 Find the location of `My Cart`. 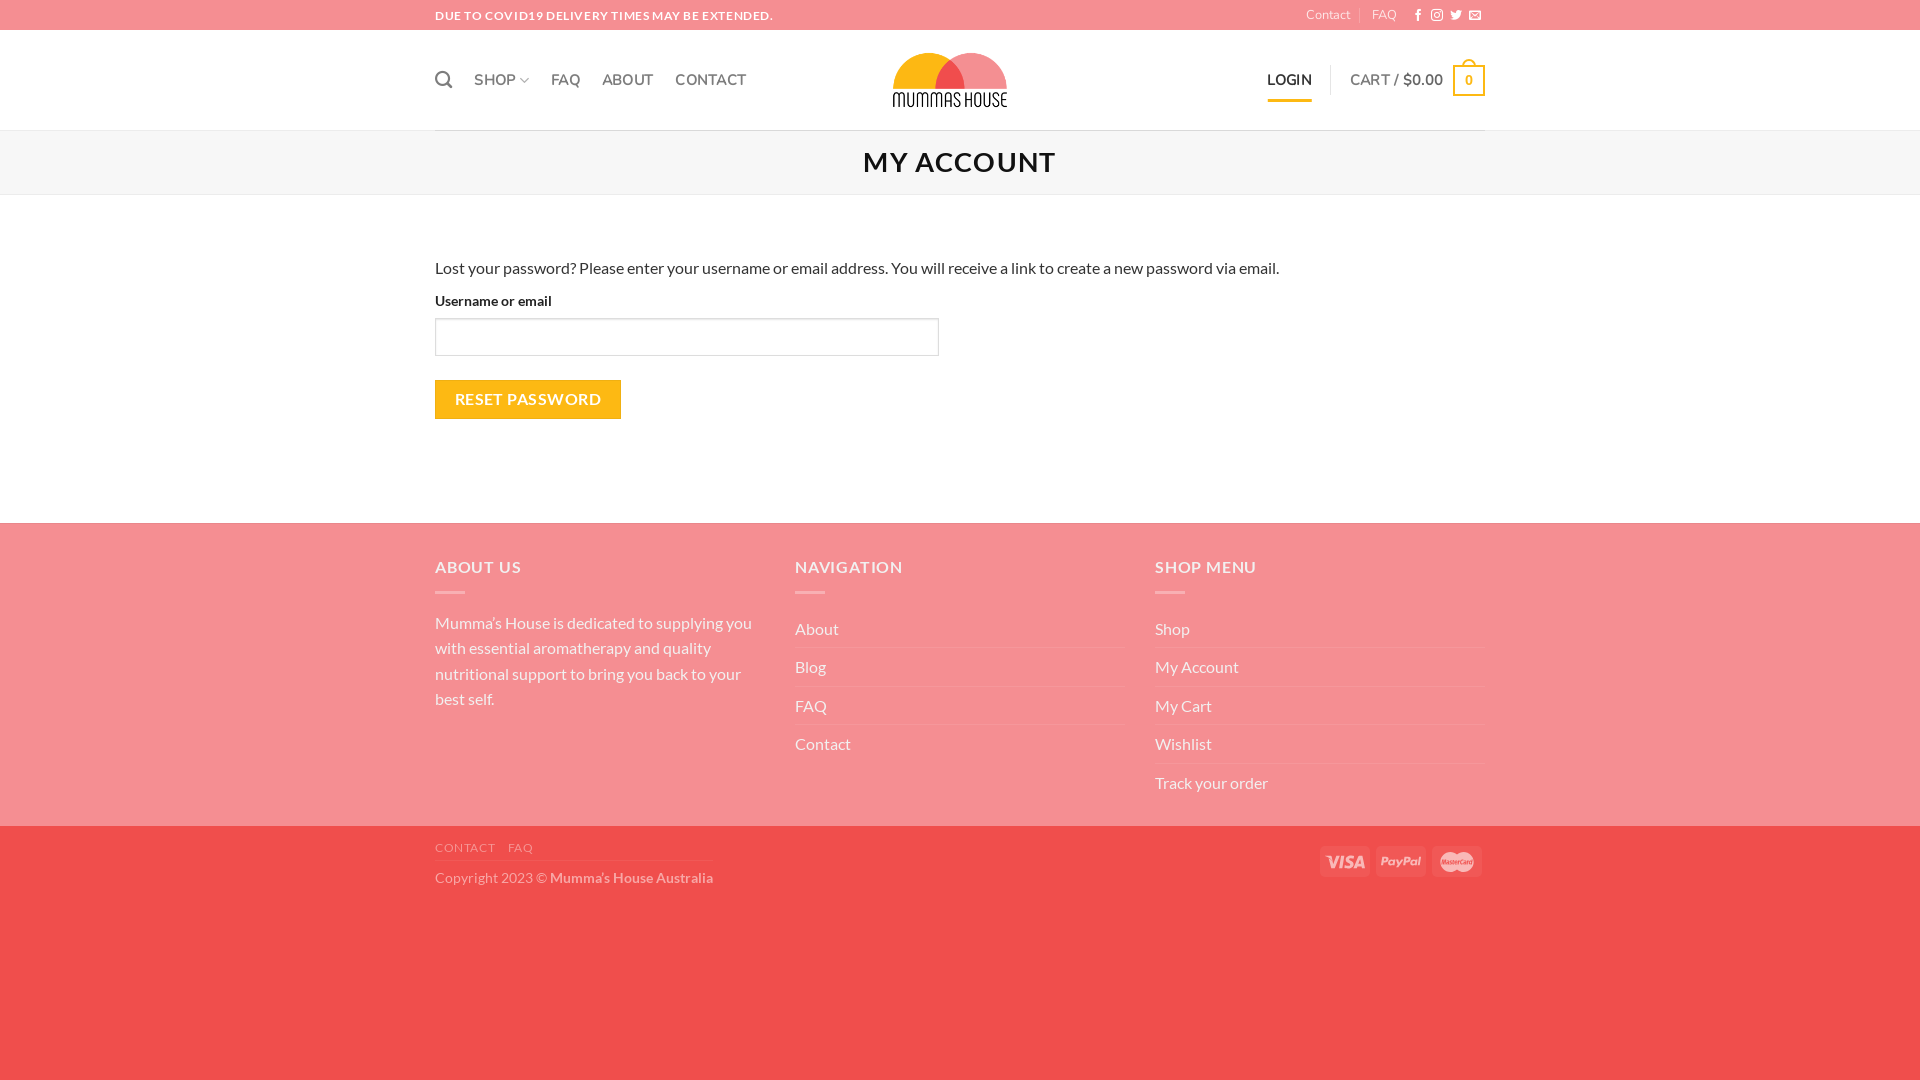

My Cart is located at coordinates (1184, 706).